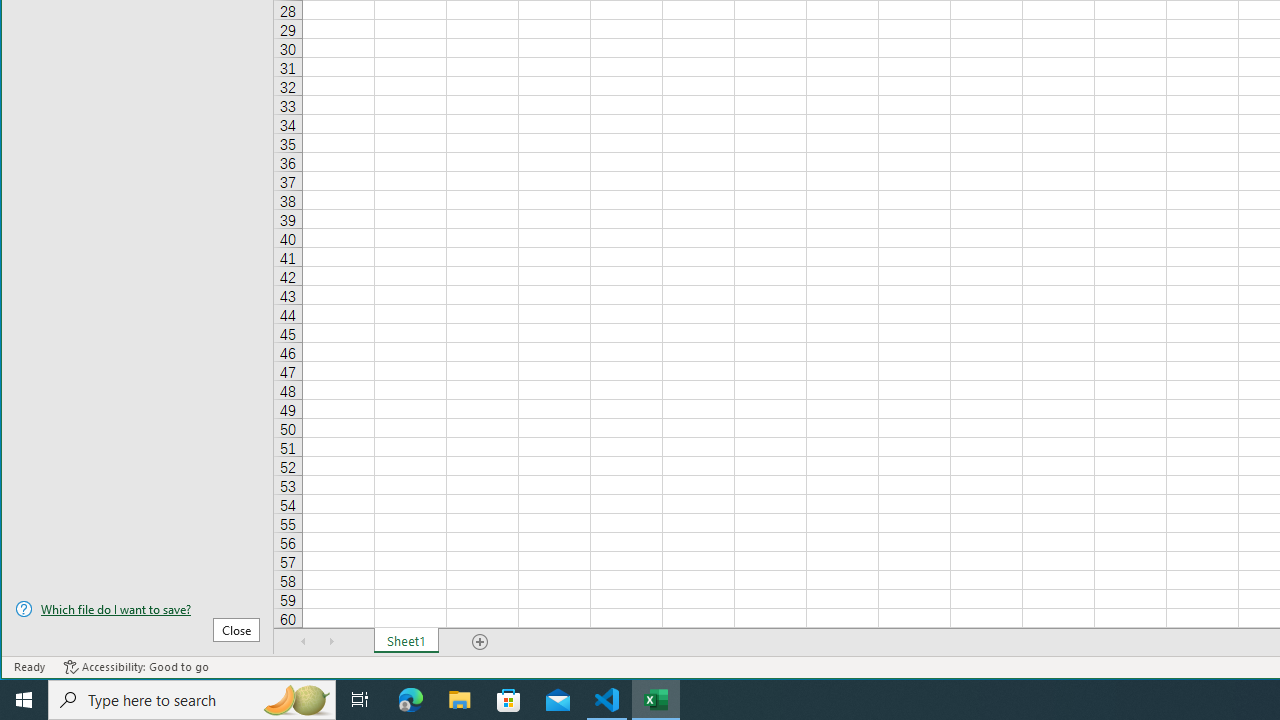 This screenshot has width=1280, height=720. What do you see at coordinates (411, 700) in the screenshot?
I see `Microsoft Edge` at bounding box center [411, 700].